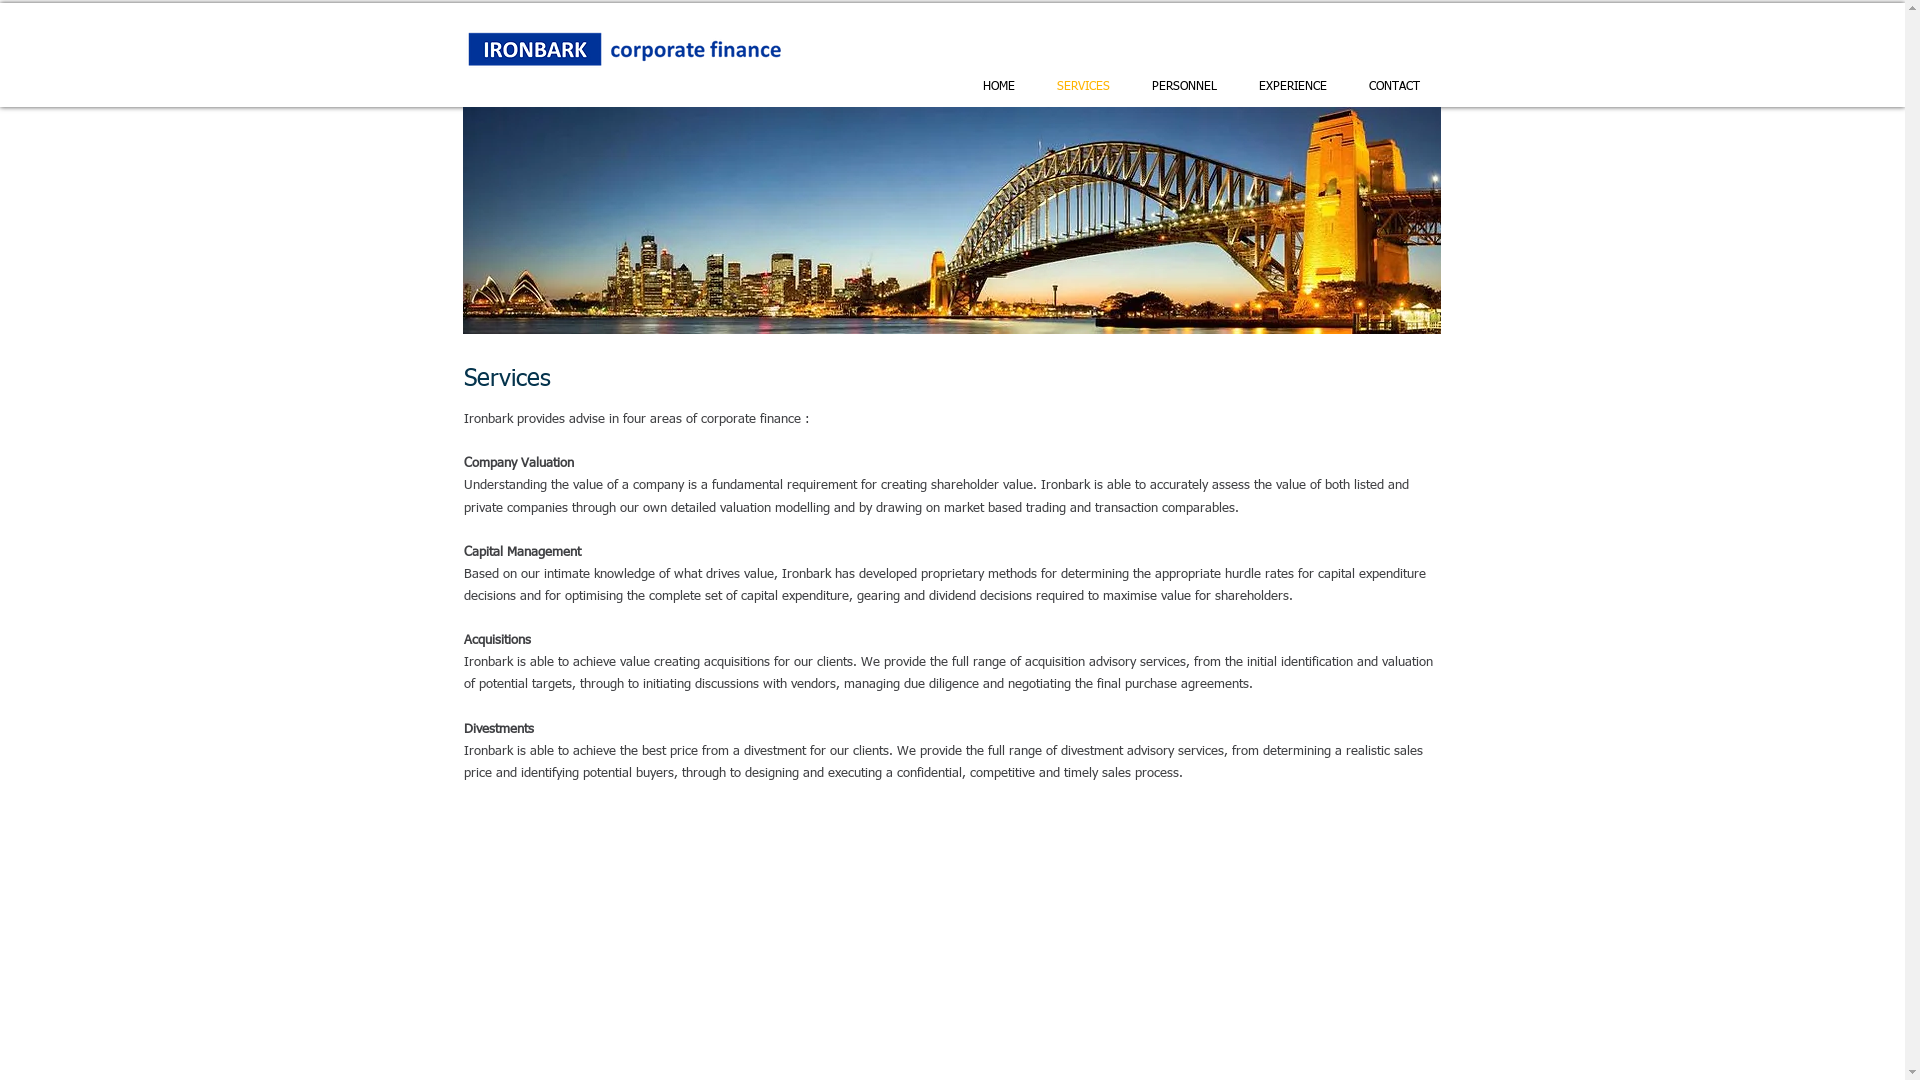 The height and width of the screenshot is (1080, 1920). What do you see at coordinates (999, 88) in the screenshot?
I see `HOME` at bounding box center [999, 88].